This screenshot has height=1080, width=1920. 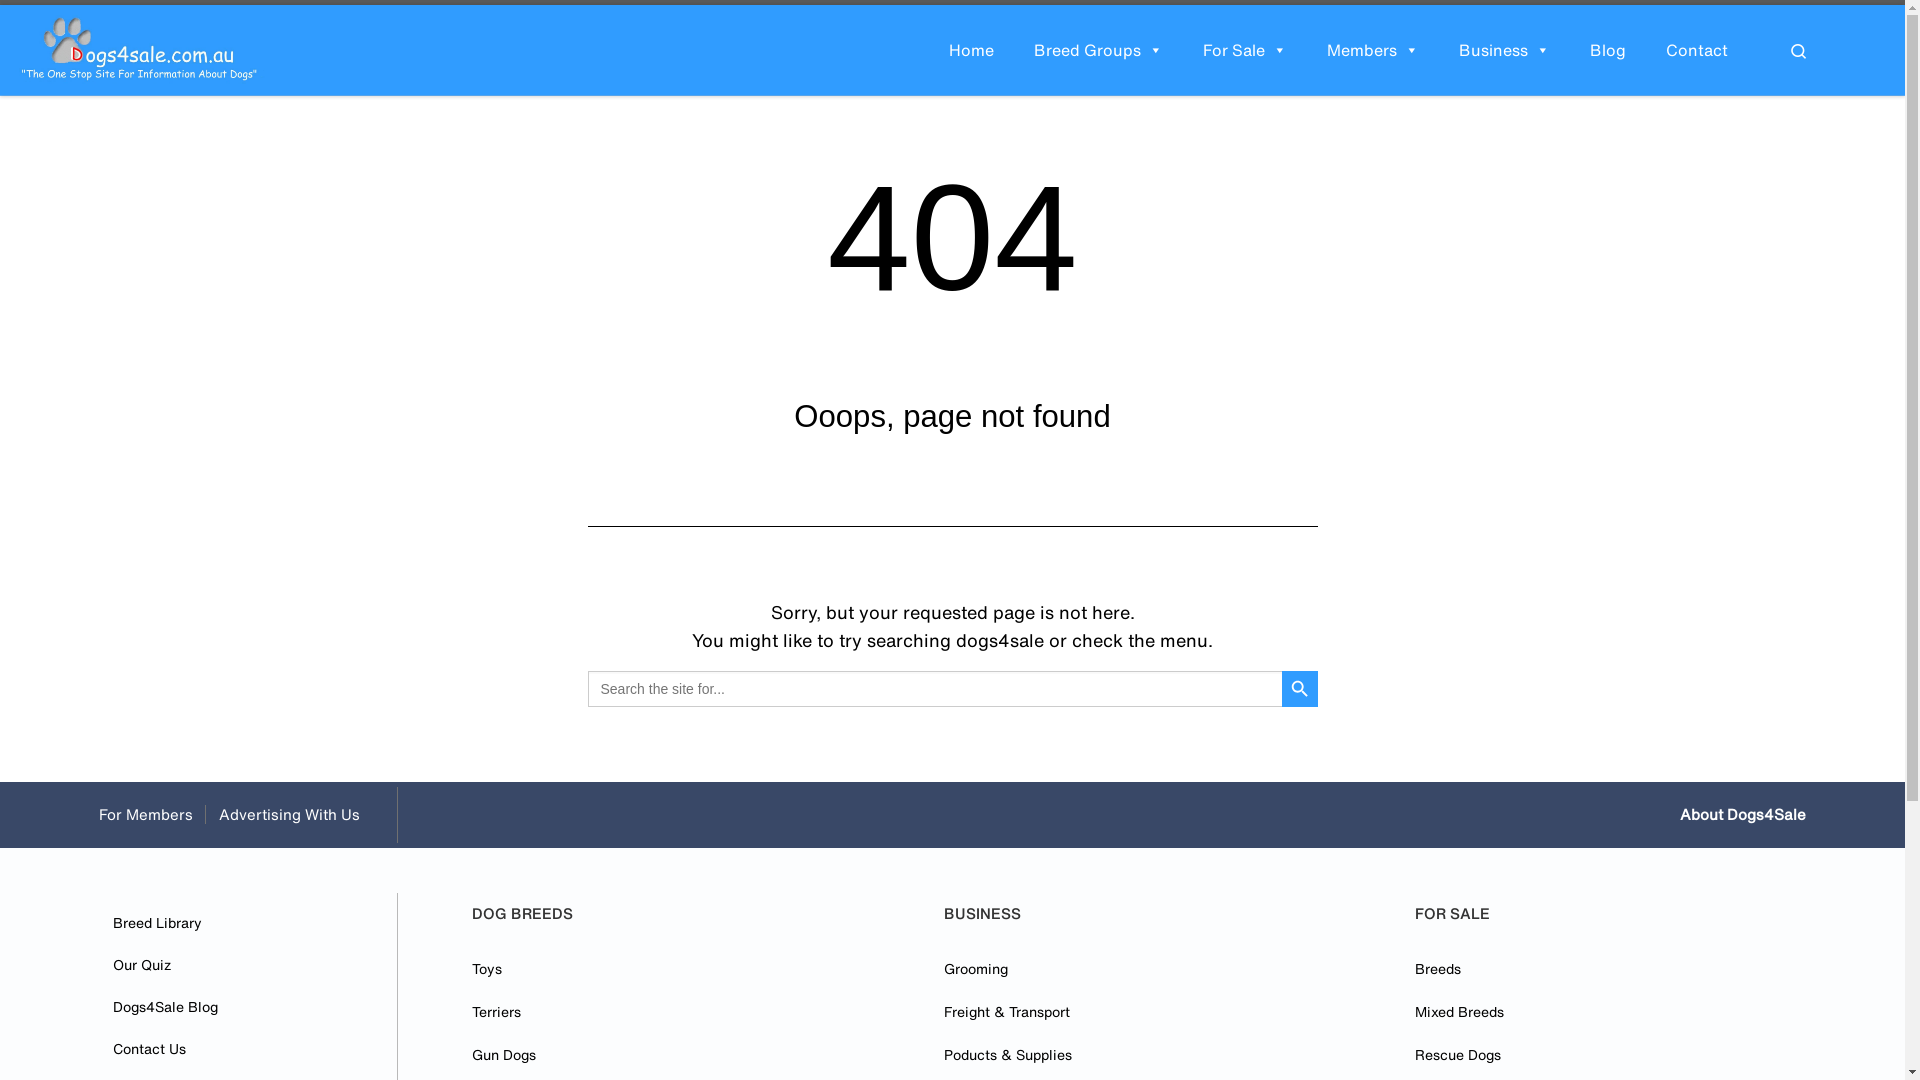 I want to click on Rescue Dogs, so click(x=1458, y=1055).